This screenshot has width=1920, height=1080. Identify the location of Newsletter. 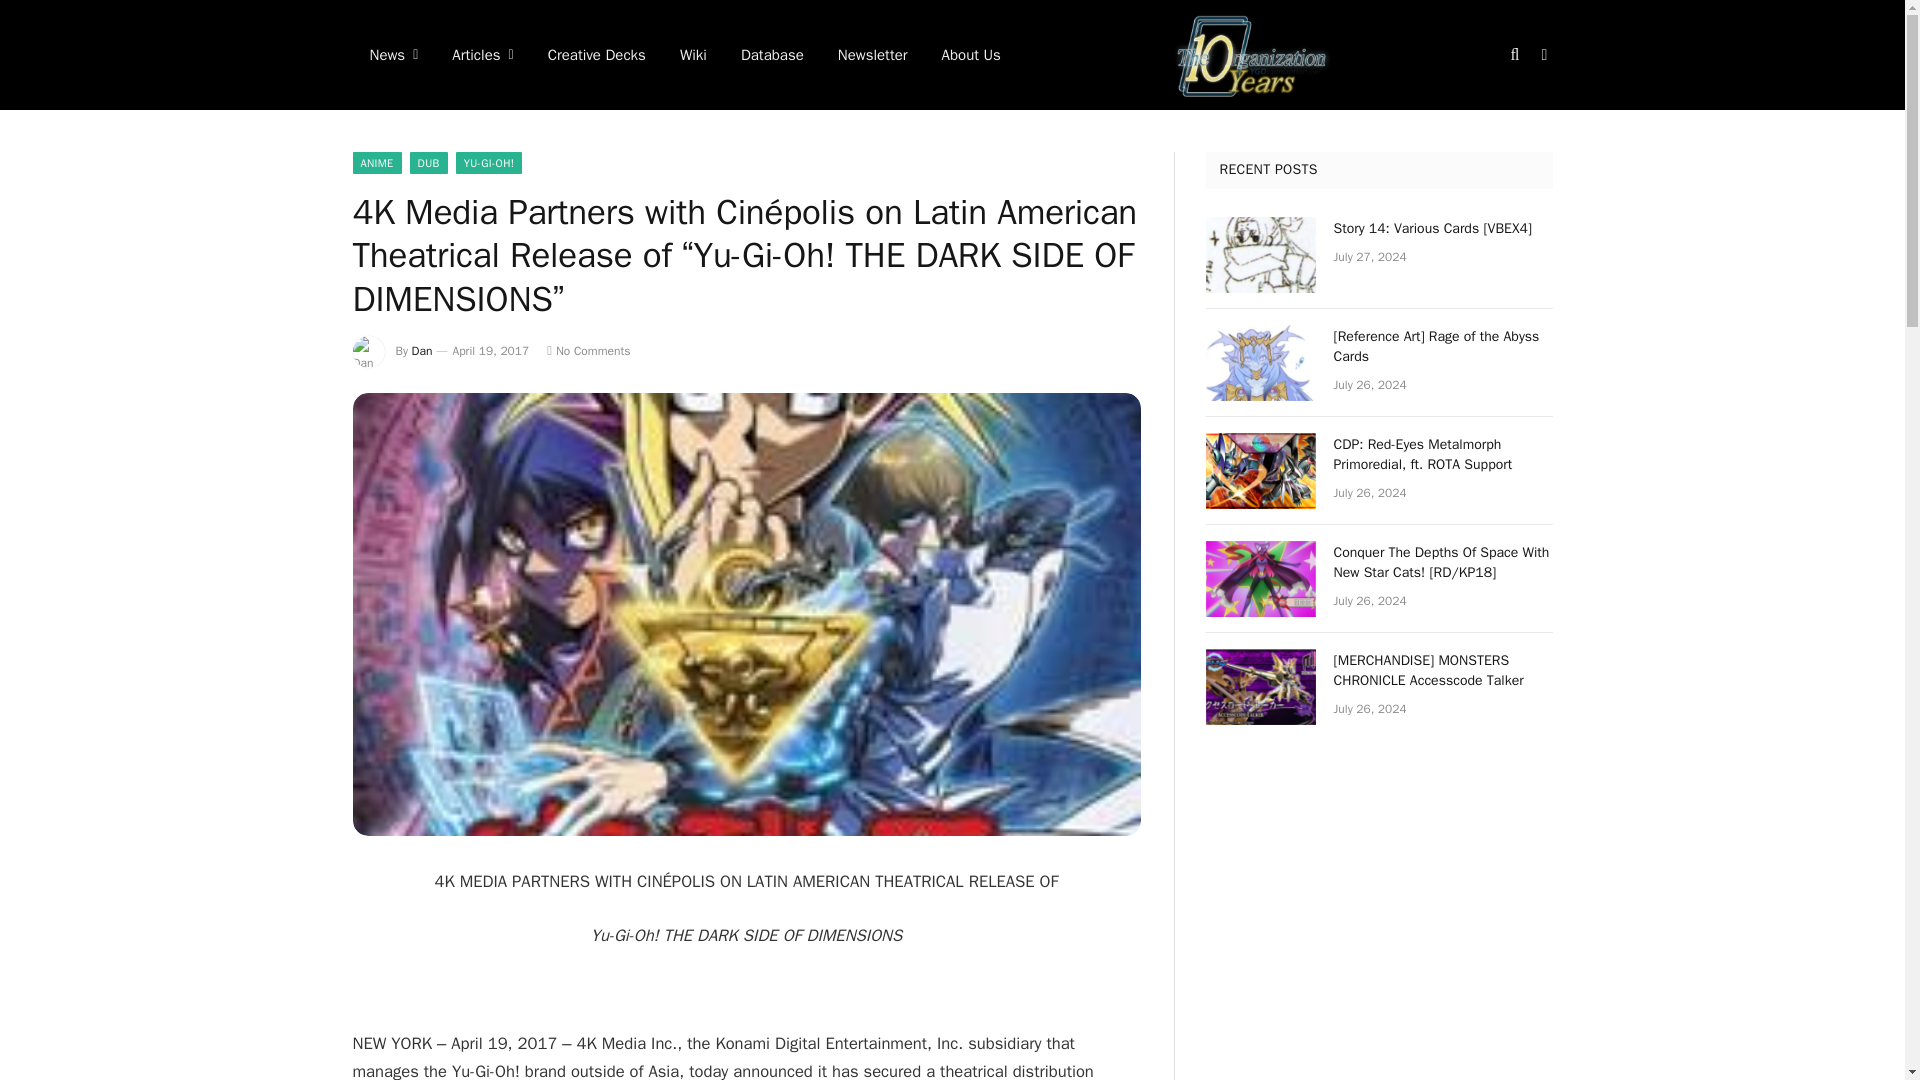
(873, 55).